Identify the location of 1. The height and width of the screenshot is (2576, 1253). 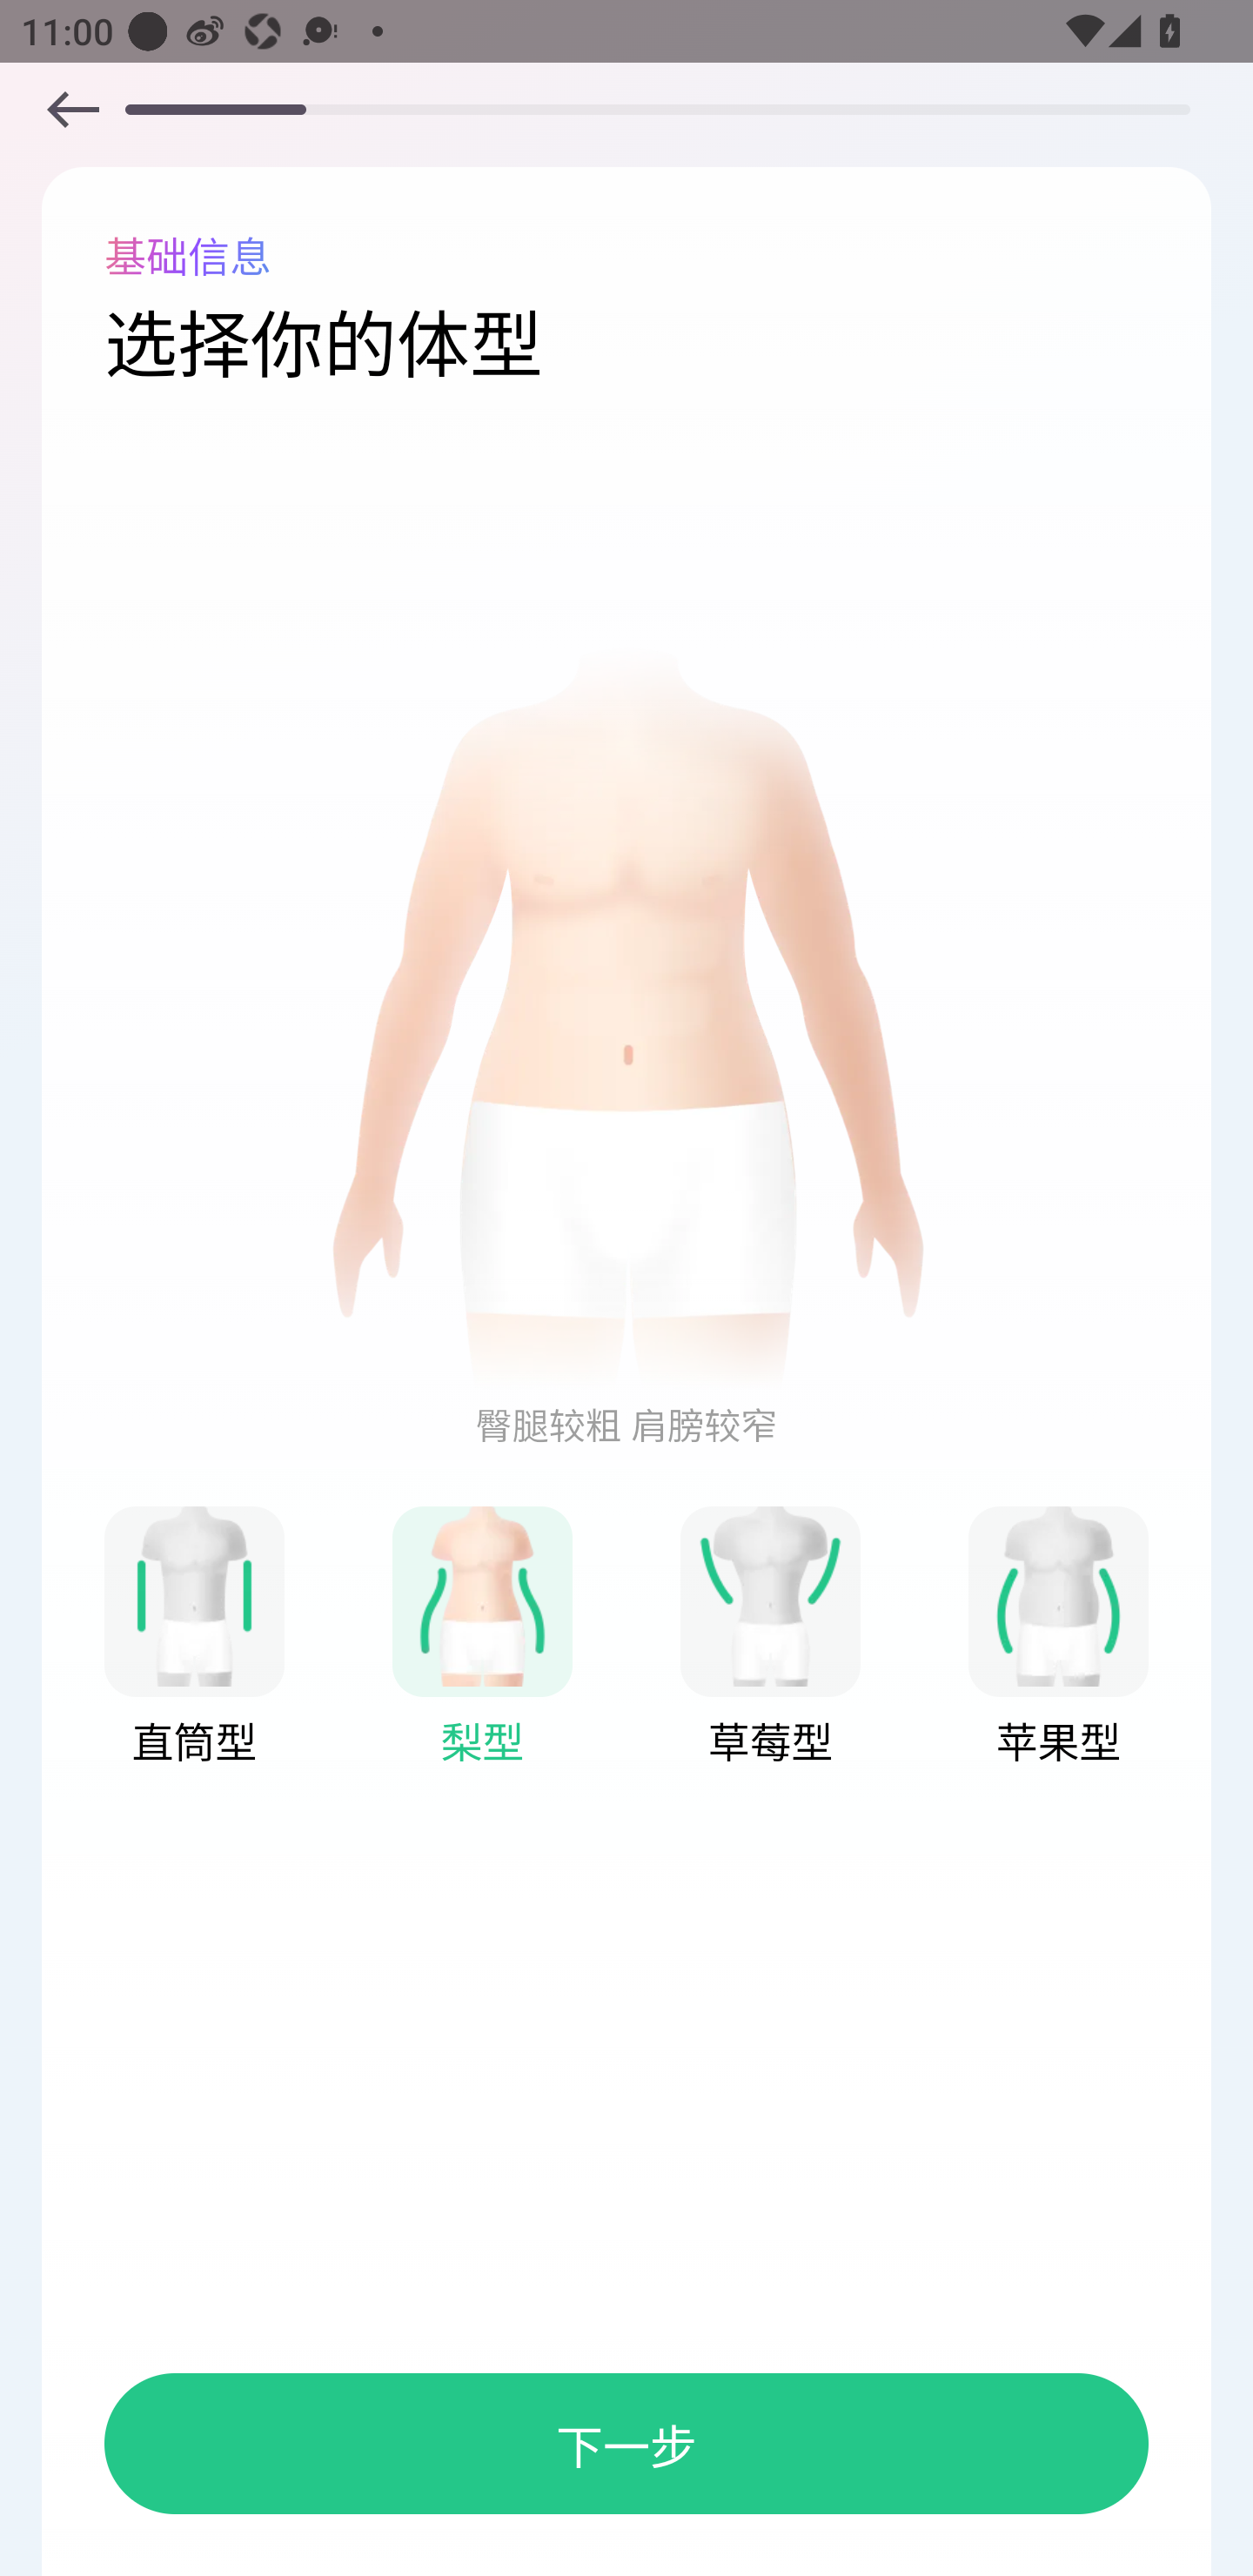
(1058, 1595).